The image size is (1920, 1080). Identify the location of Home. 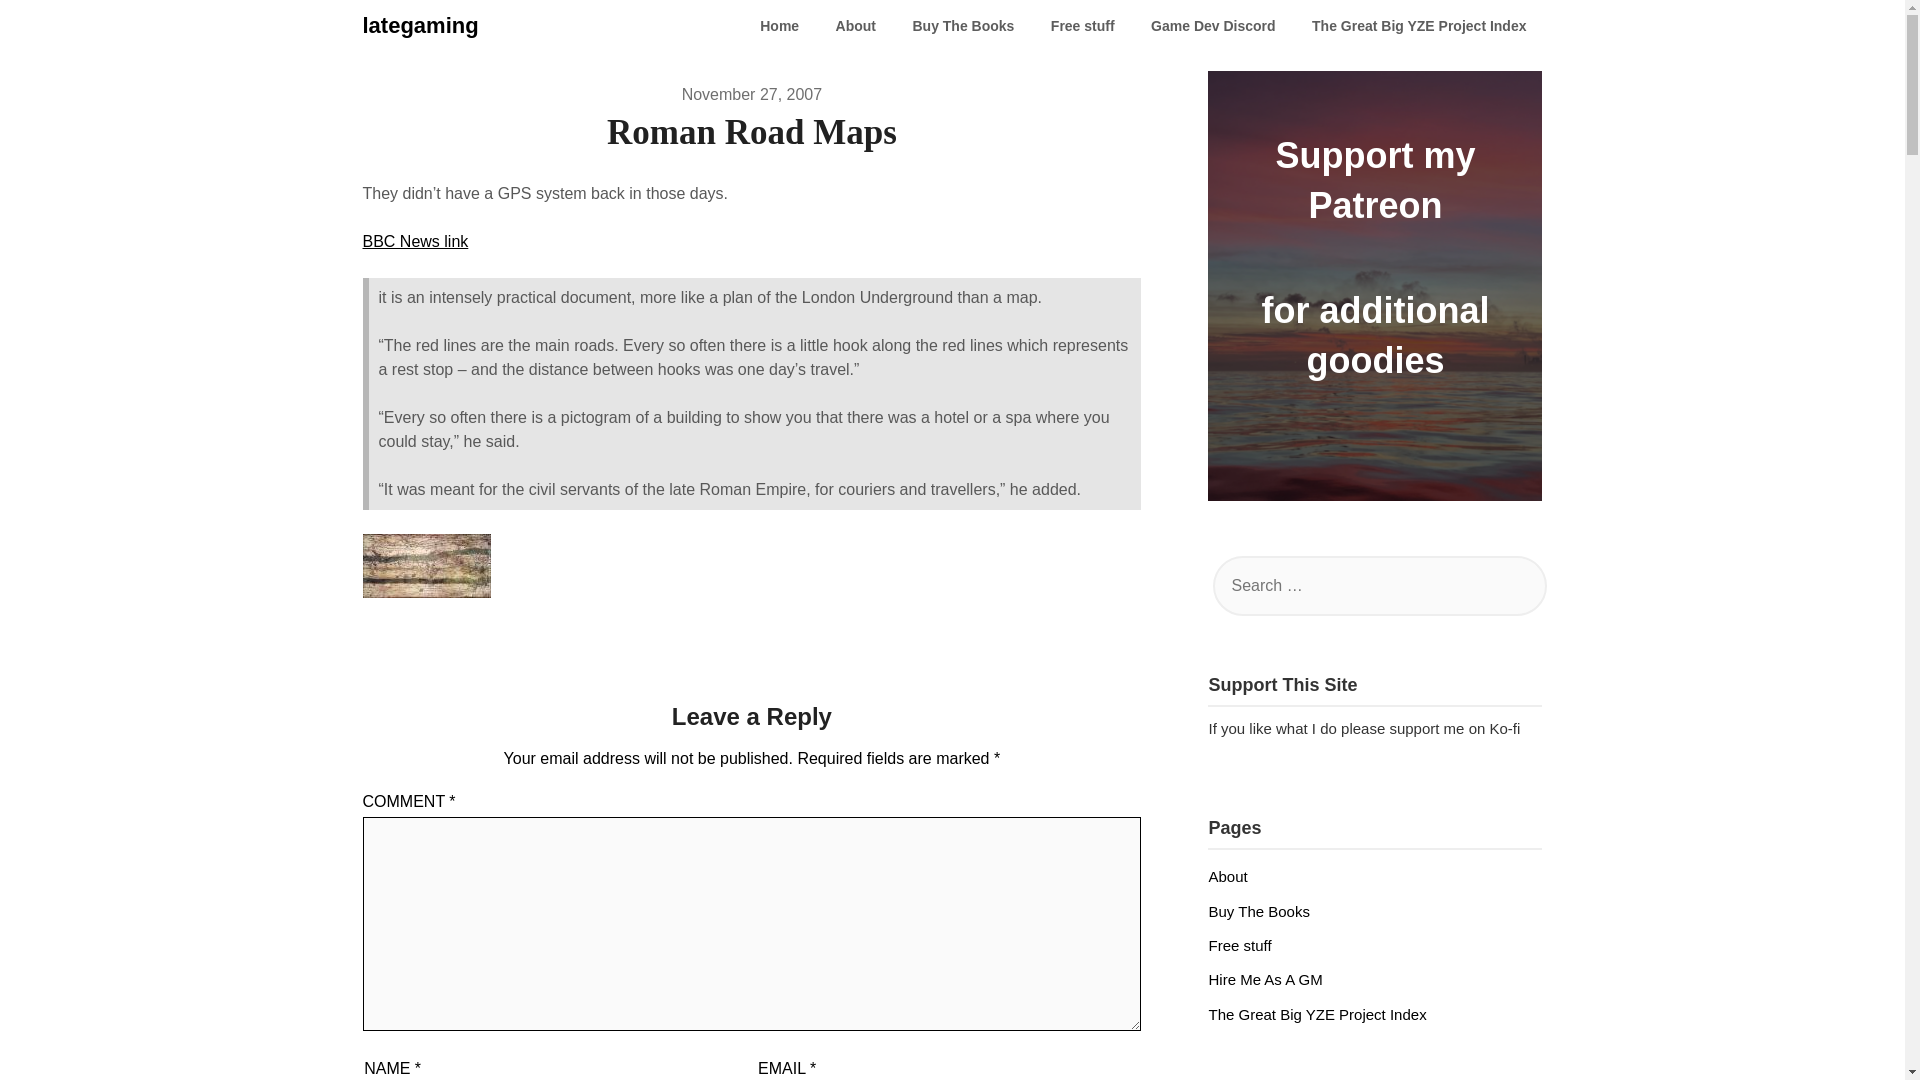
(779, 26).